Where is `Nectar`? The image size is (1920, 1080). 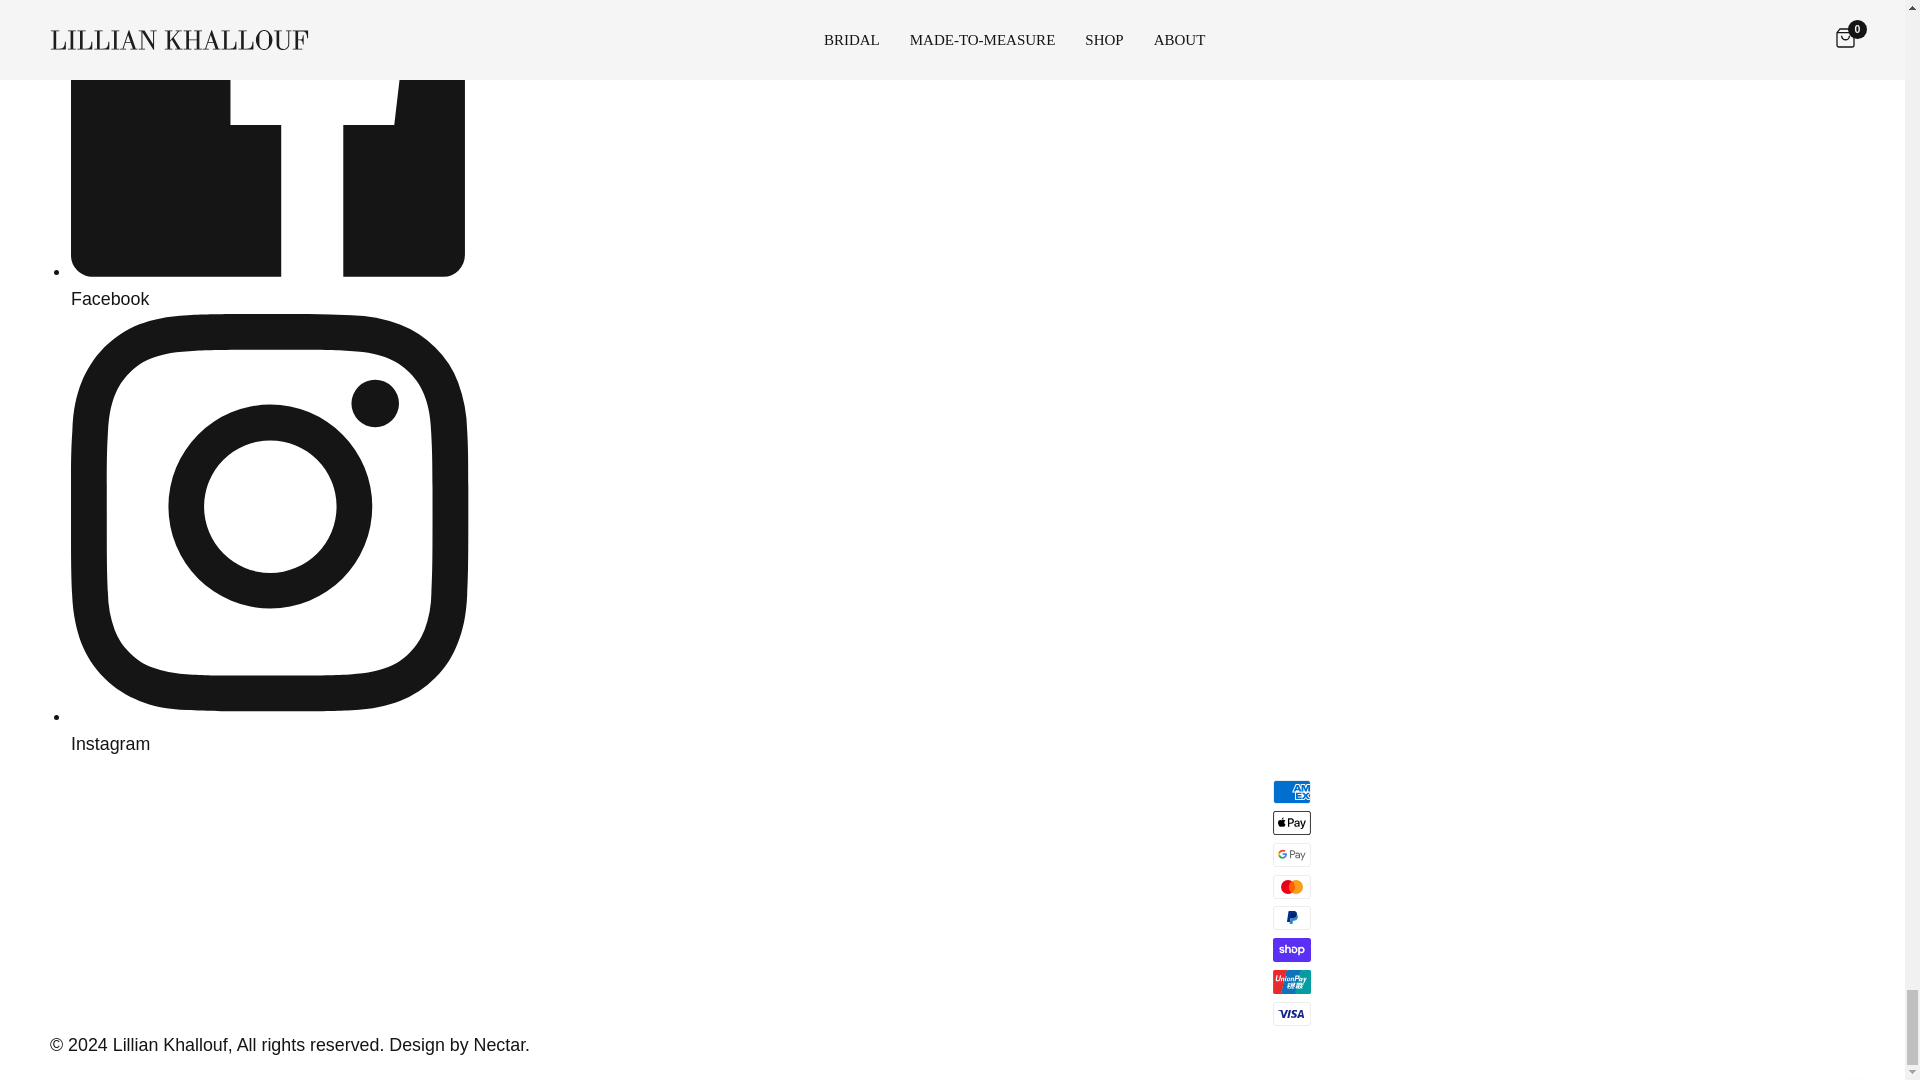 Nectar is located at coordinates (500, 1044).